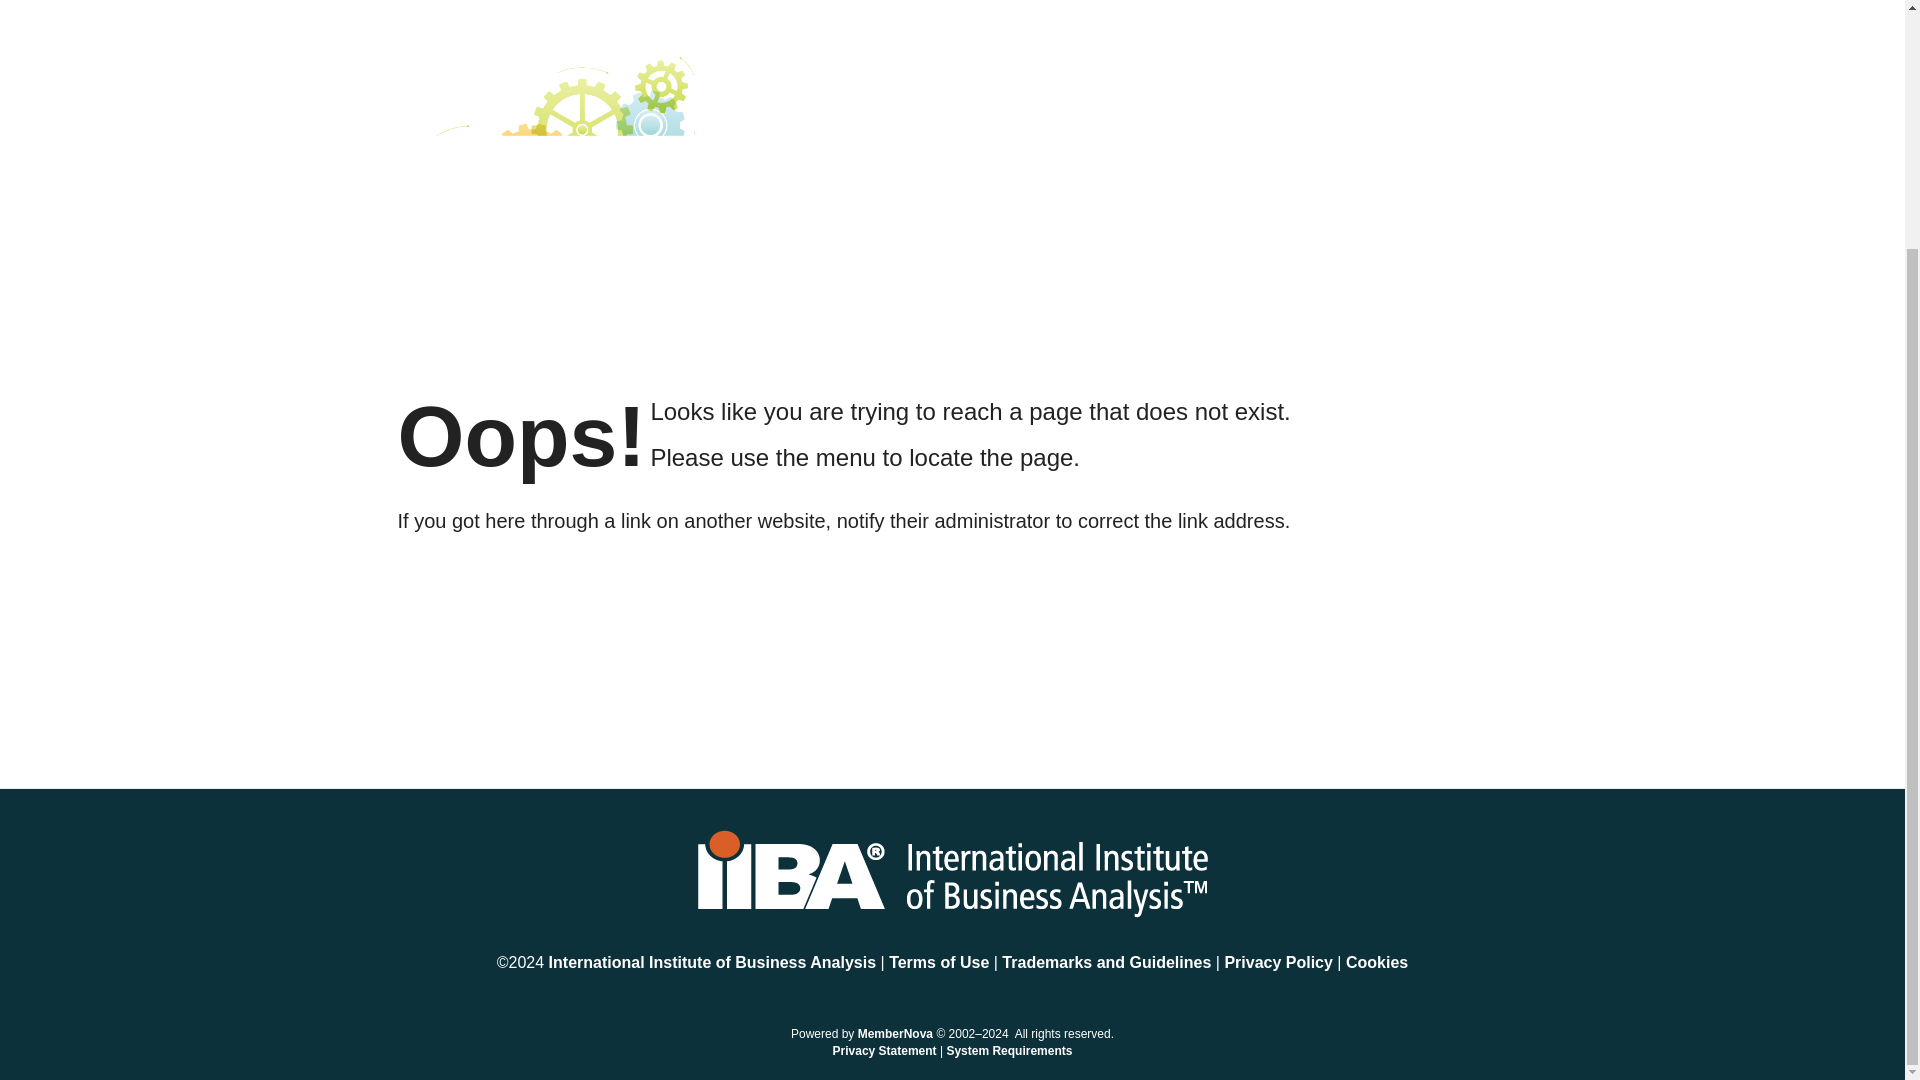 The image size is (1920, 1080). Describe the element at coordinates (1008, 1051) in the screenshot. I see `System Requirements` at that location.